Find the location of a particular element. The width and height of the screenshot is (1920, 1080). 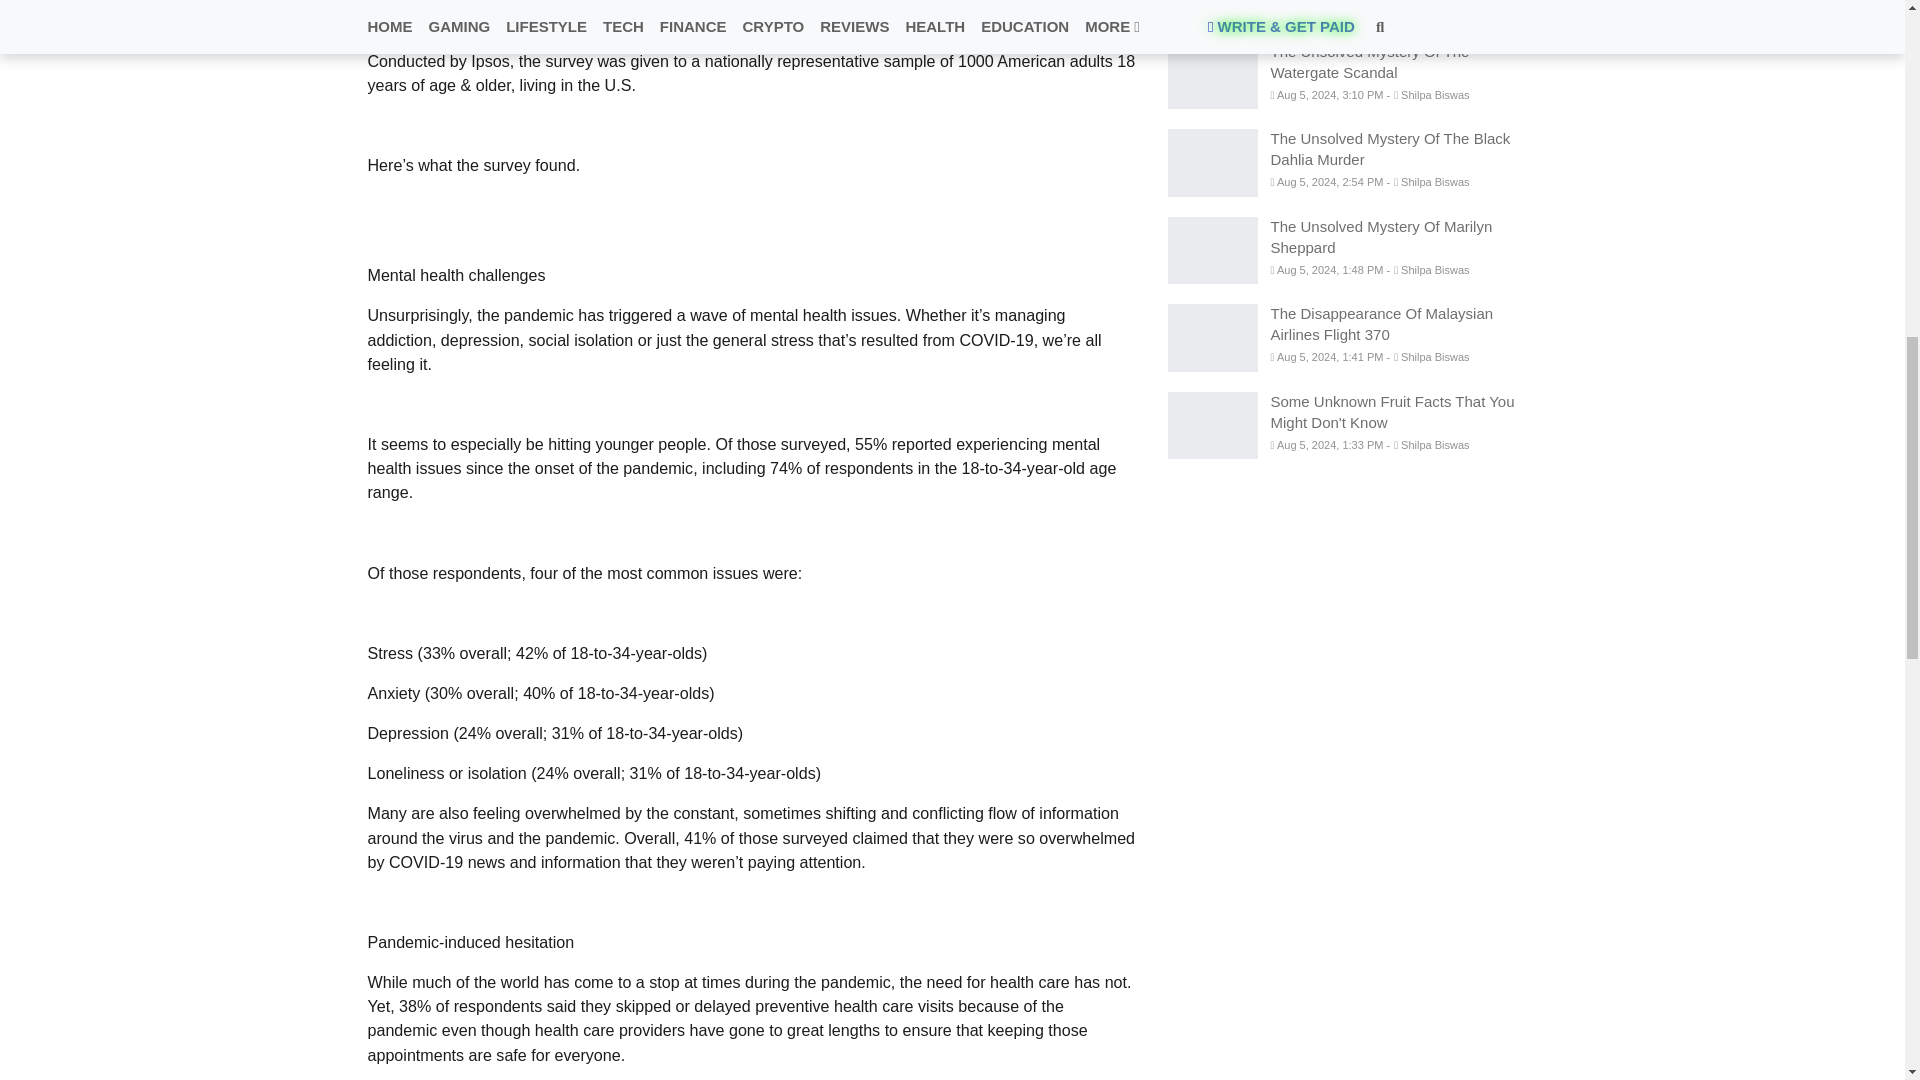

Some Unknown Fruit Facts That You Might Don't Know is located at coordinates (1212, 426).